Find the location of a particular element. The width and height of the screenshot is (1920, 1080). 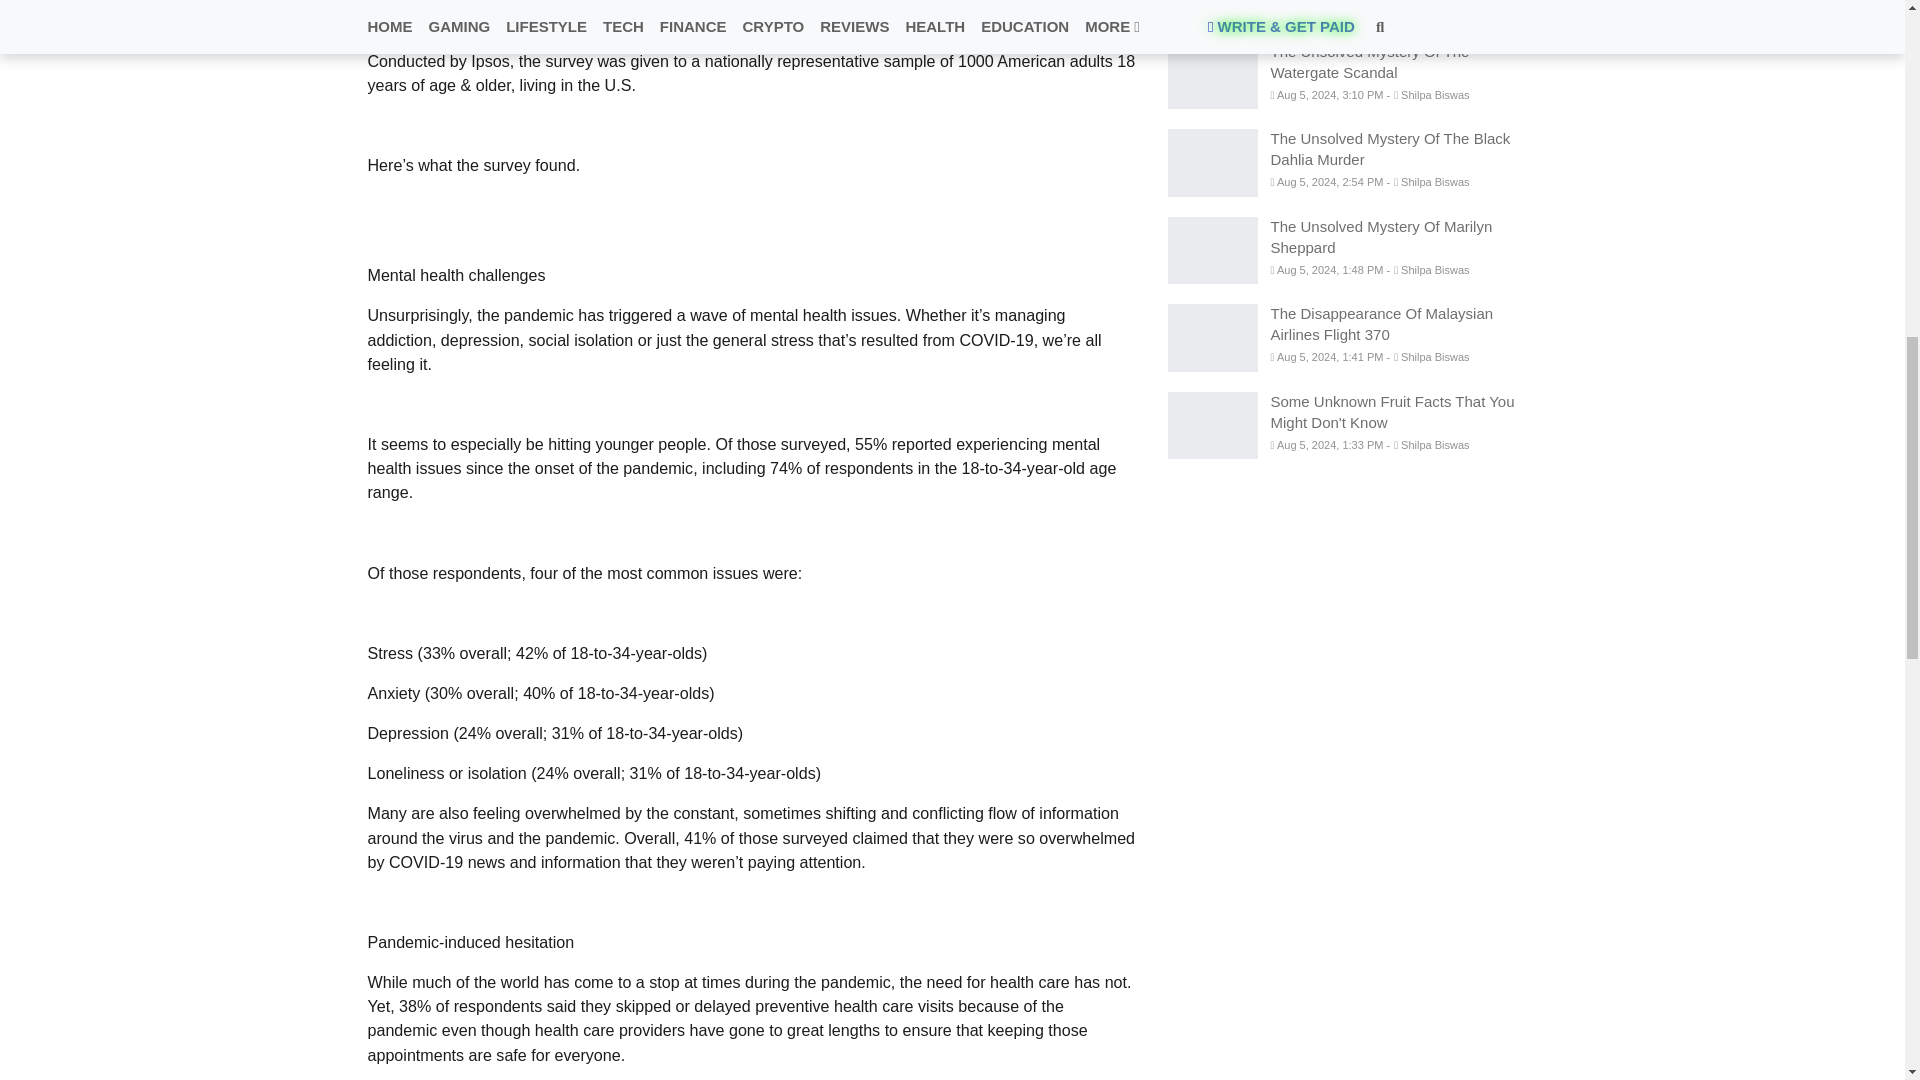

Some Unknown Fruit Facts That You Might Don't Know is located at coordinates (1212, 426).